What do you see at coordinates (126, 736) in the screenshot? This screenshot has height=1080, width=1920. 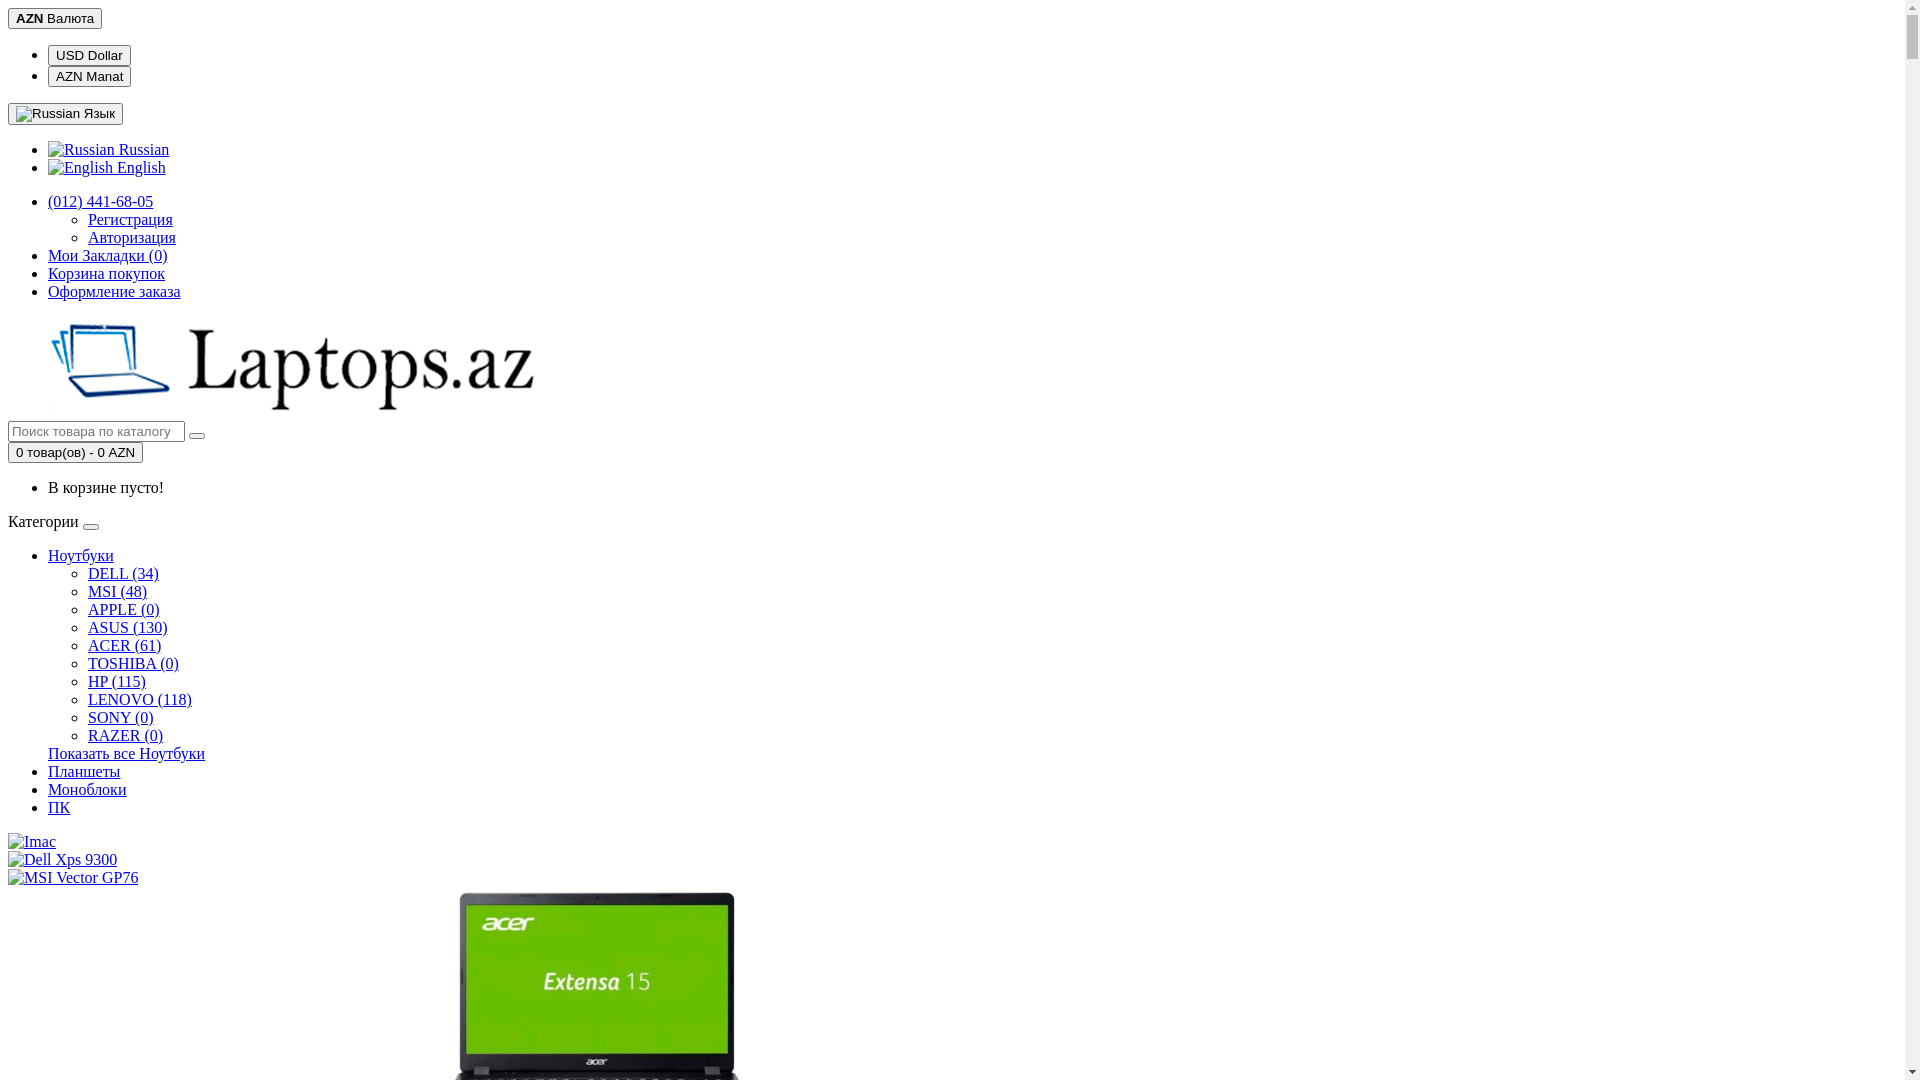 I see `RAZER (0)` at bounding box center [126, 736].